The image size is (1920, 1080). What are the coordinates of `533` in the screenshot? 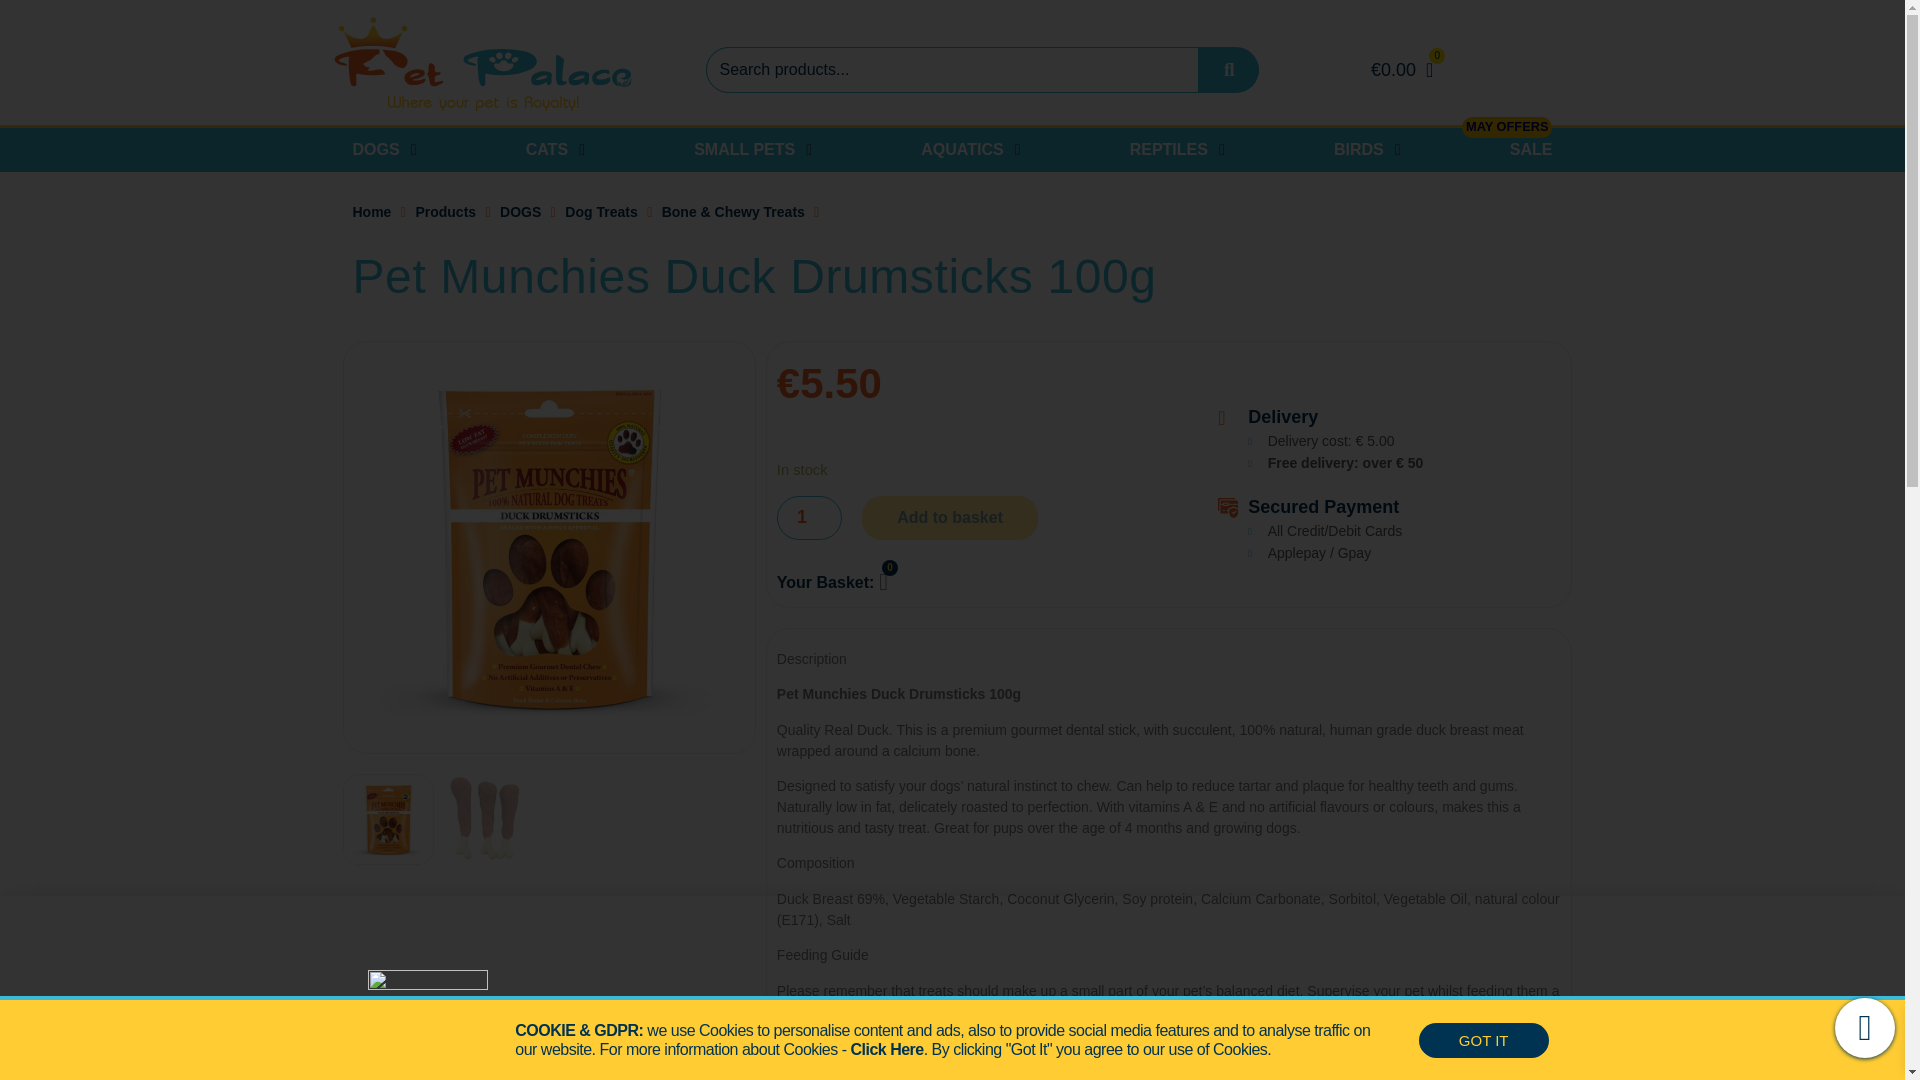 It's located at (962, 546).